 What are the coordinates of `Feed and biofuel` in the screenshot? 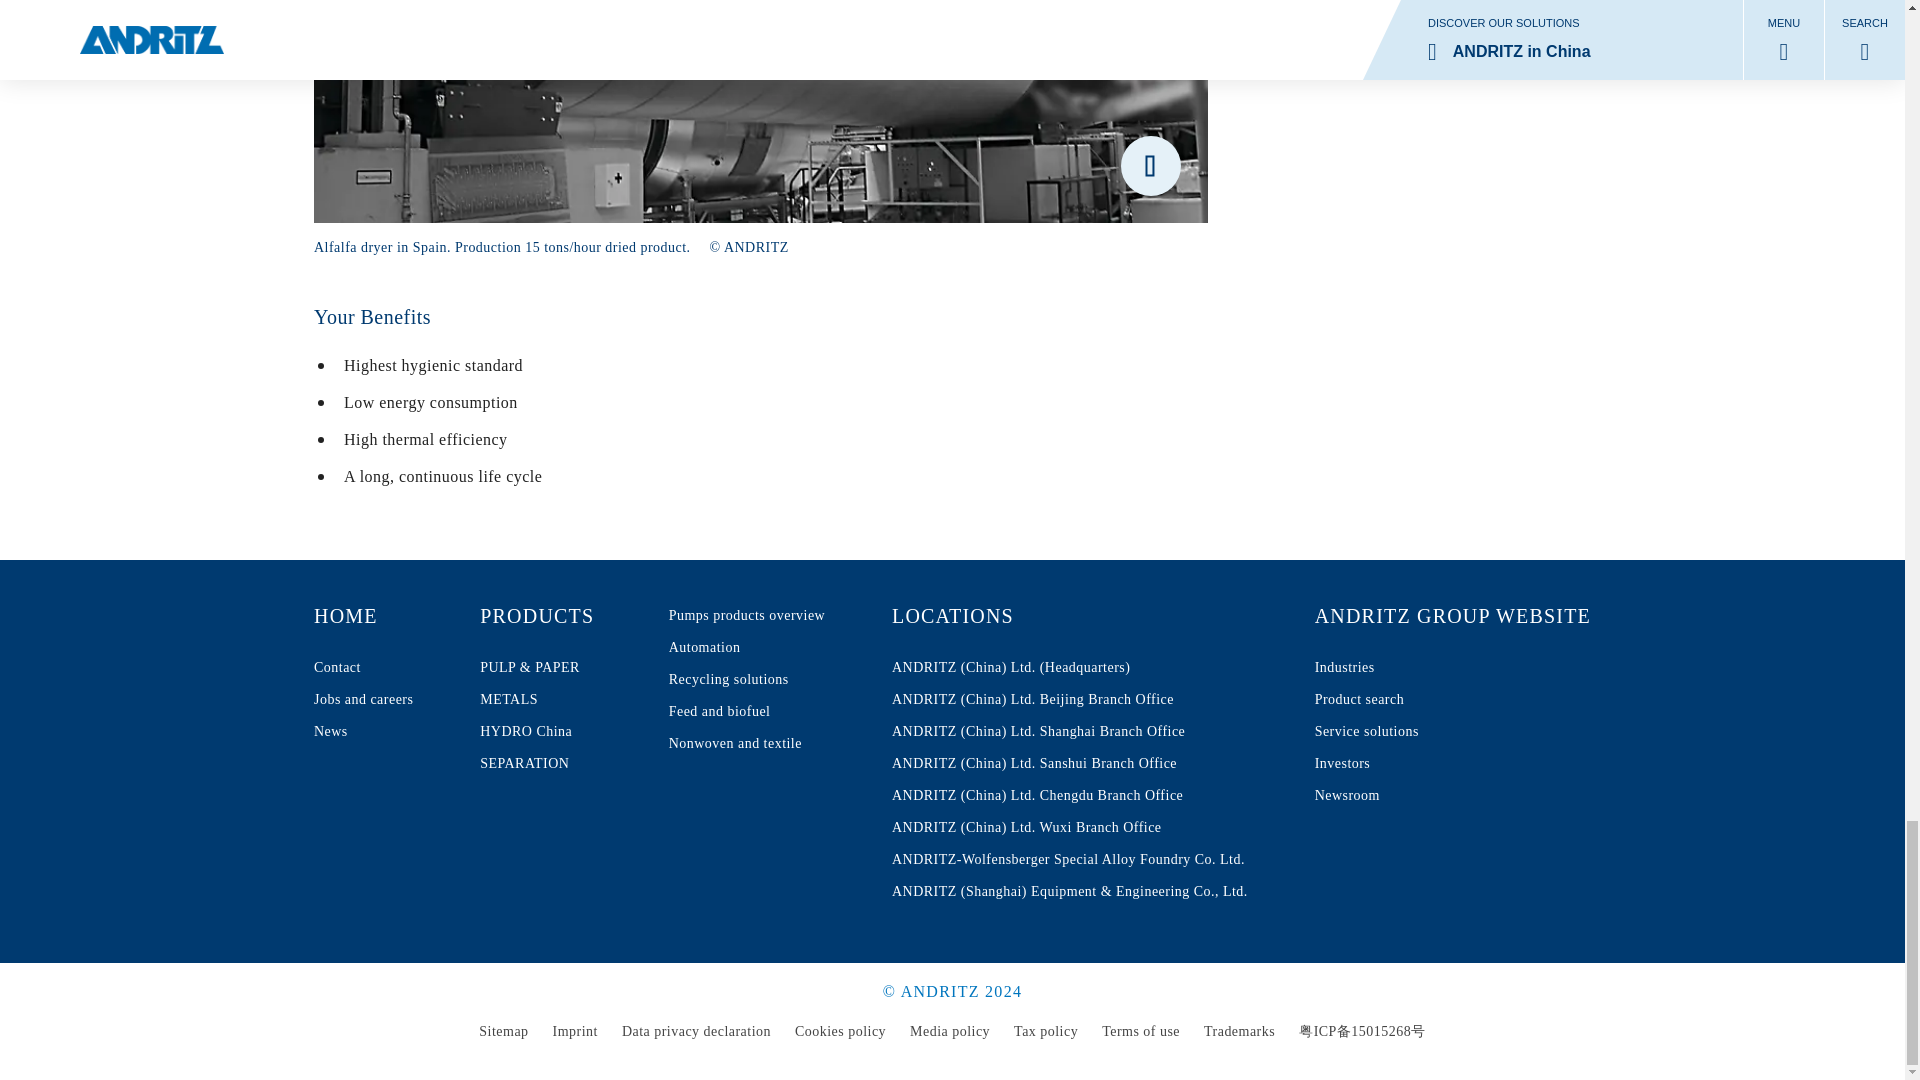 It's located at (363, 732).